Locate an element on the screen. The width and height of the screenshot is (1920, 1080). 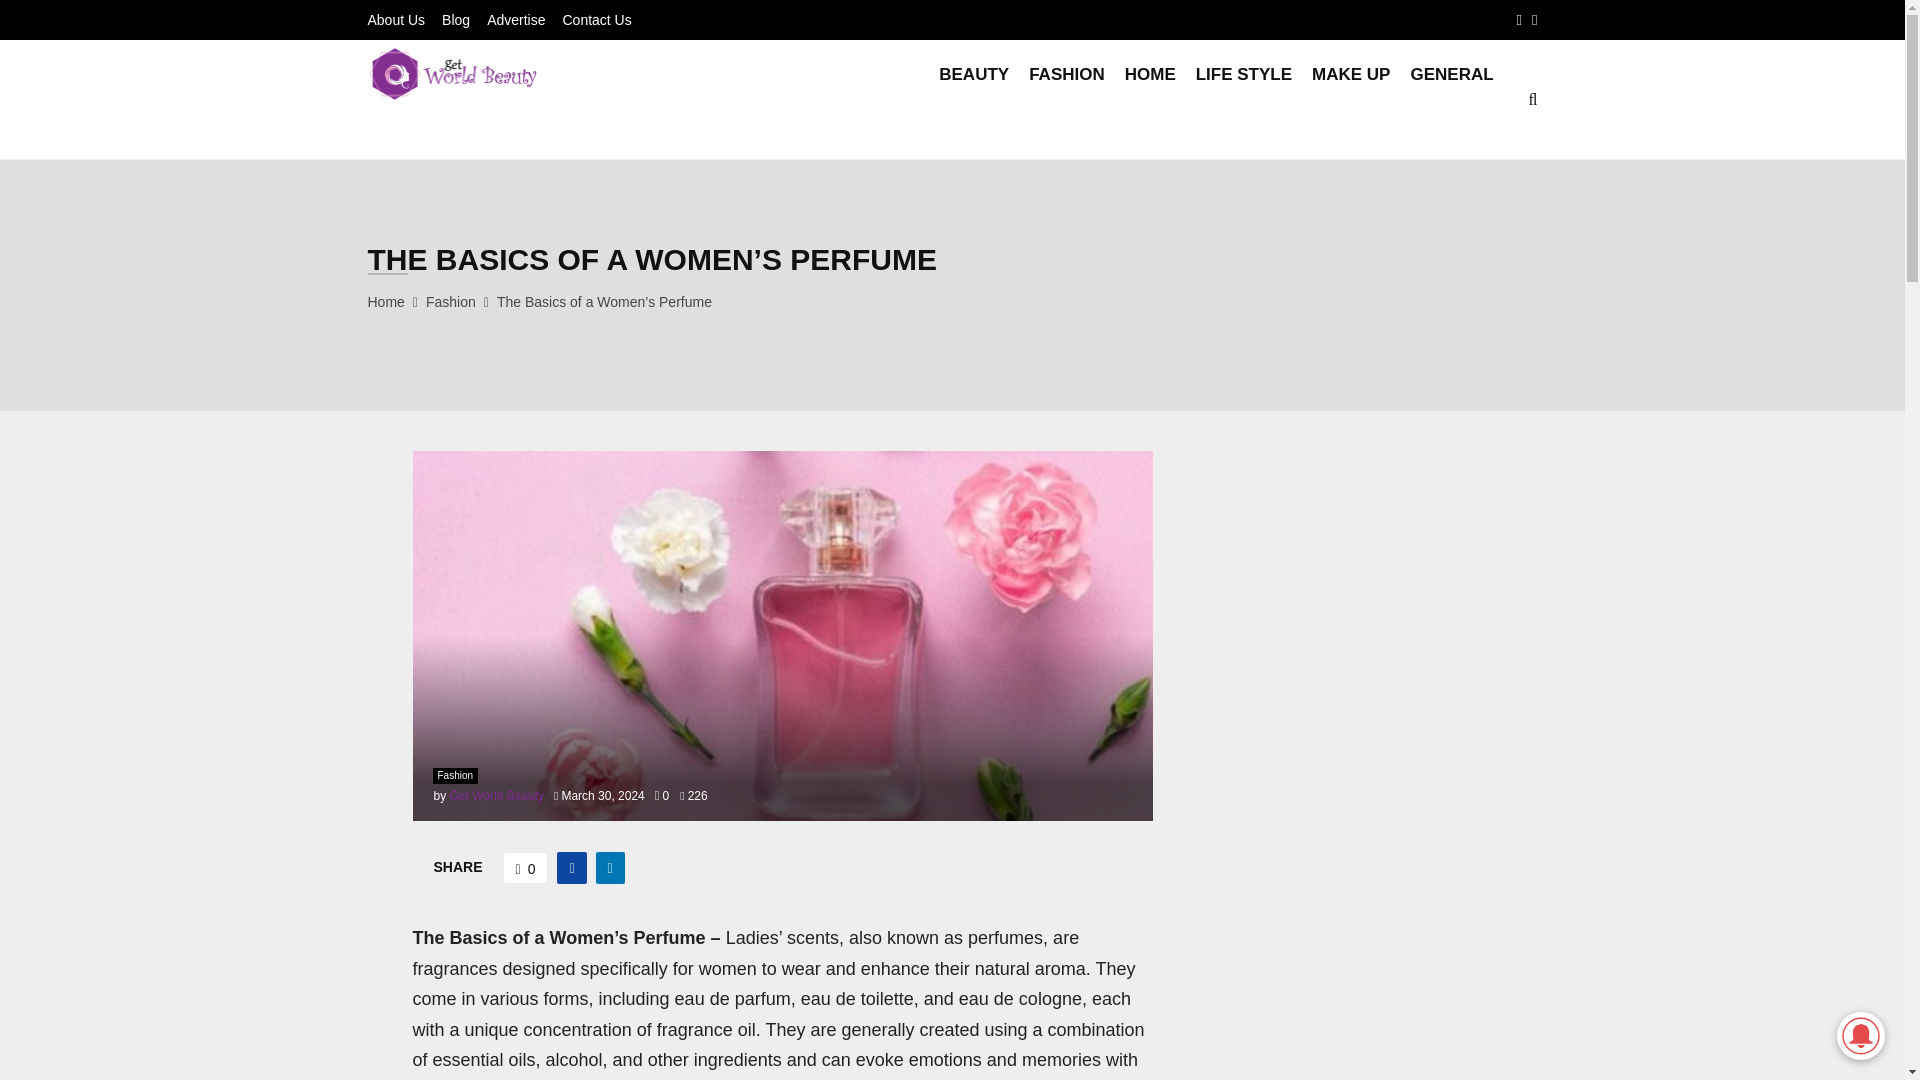
Advertise is located at coordinates (516, 20).